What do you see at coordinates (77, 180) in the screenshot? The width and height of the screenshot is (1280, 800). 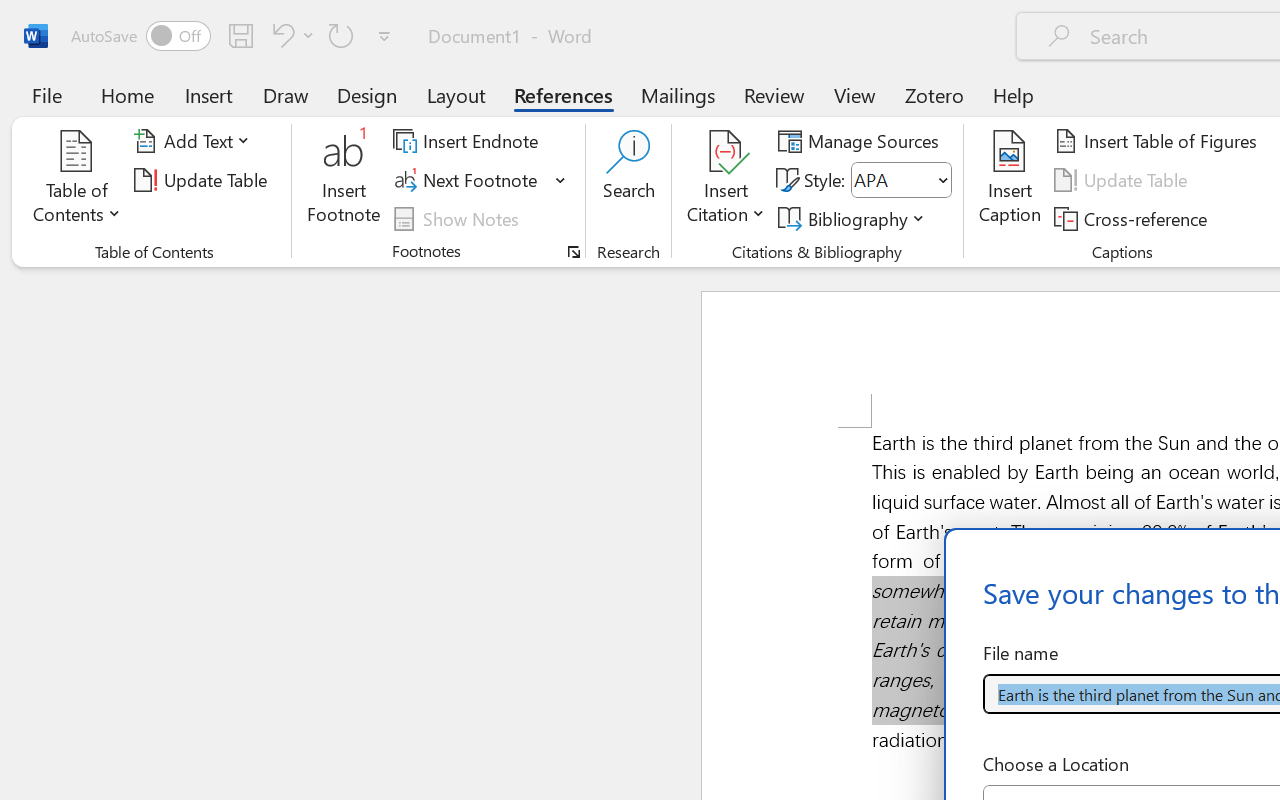 I see `Table of Contents` at bounding box center [77, 180].